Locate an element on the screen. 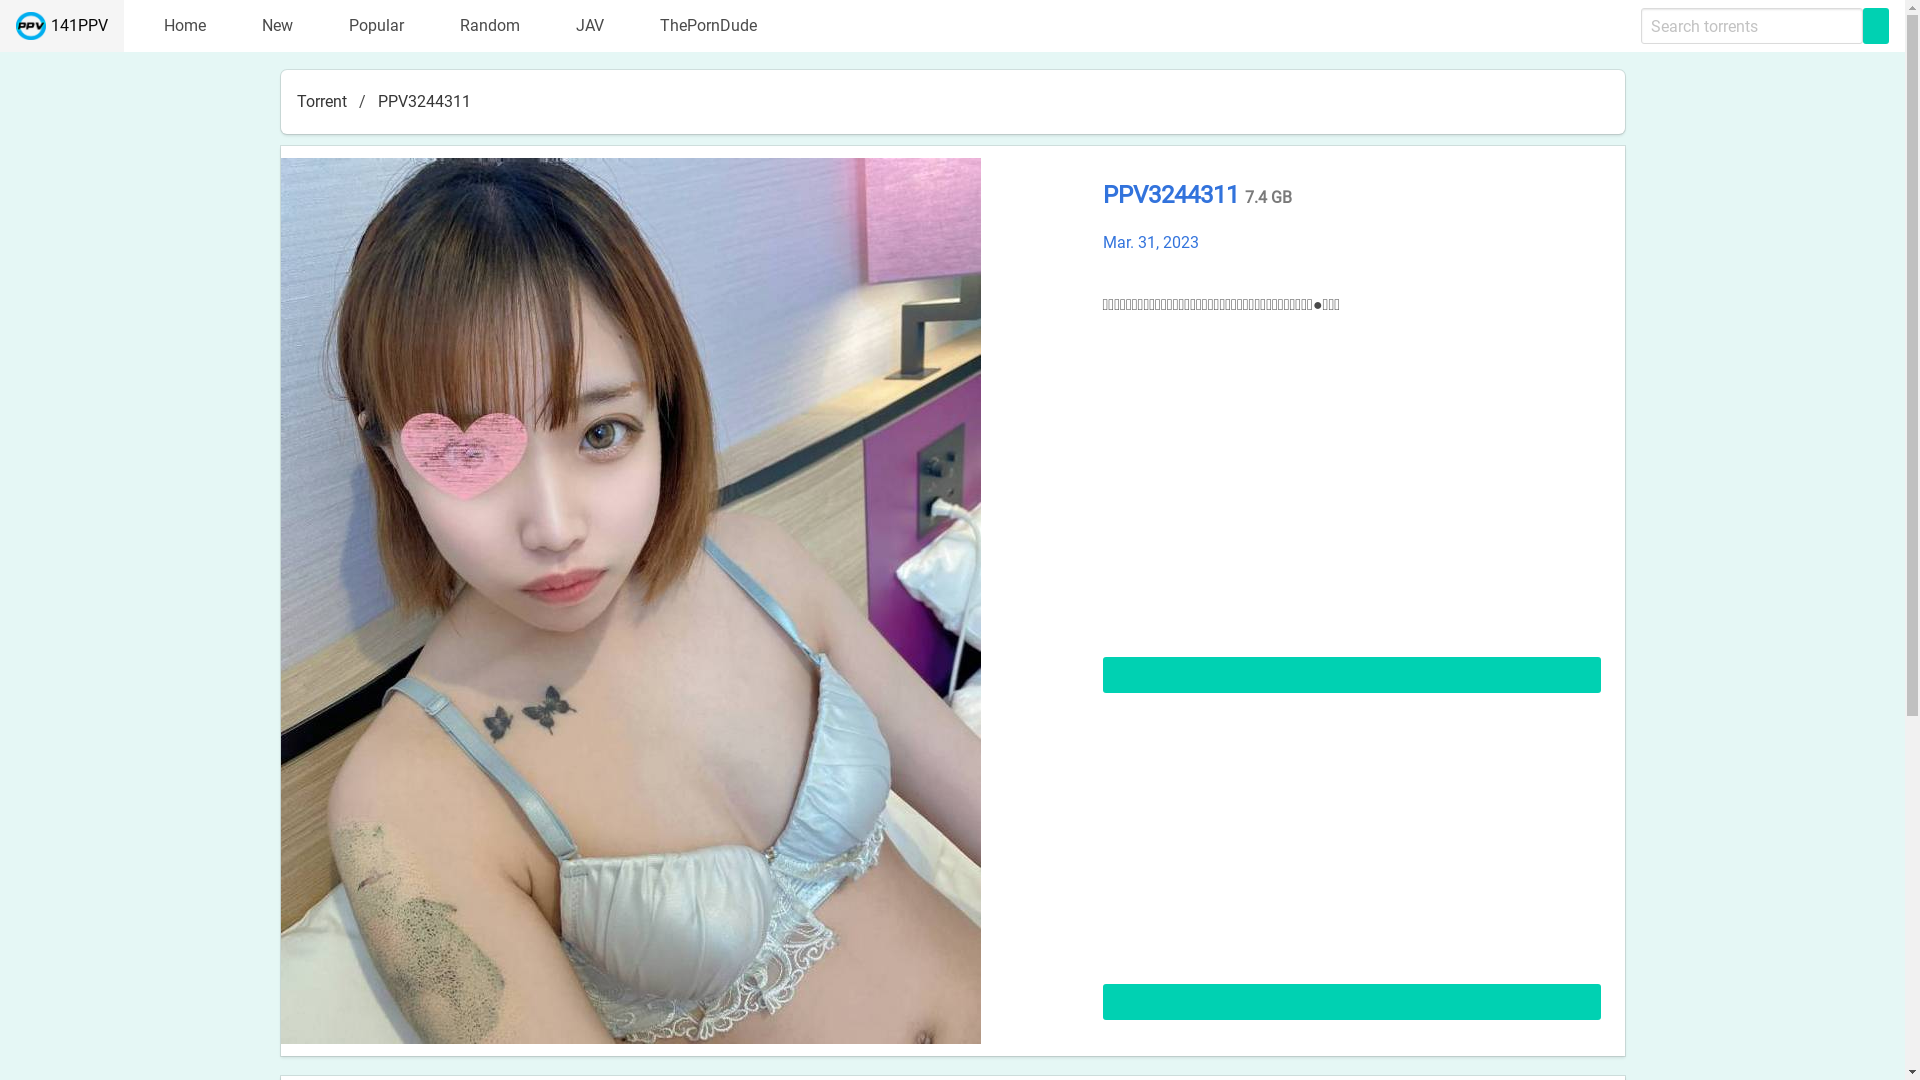 This screenshot has width=1920, height=1080. Random is located at coordinates (478, 26).